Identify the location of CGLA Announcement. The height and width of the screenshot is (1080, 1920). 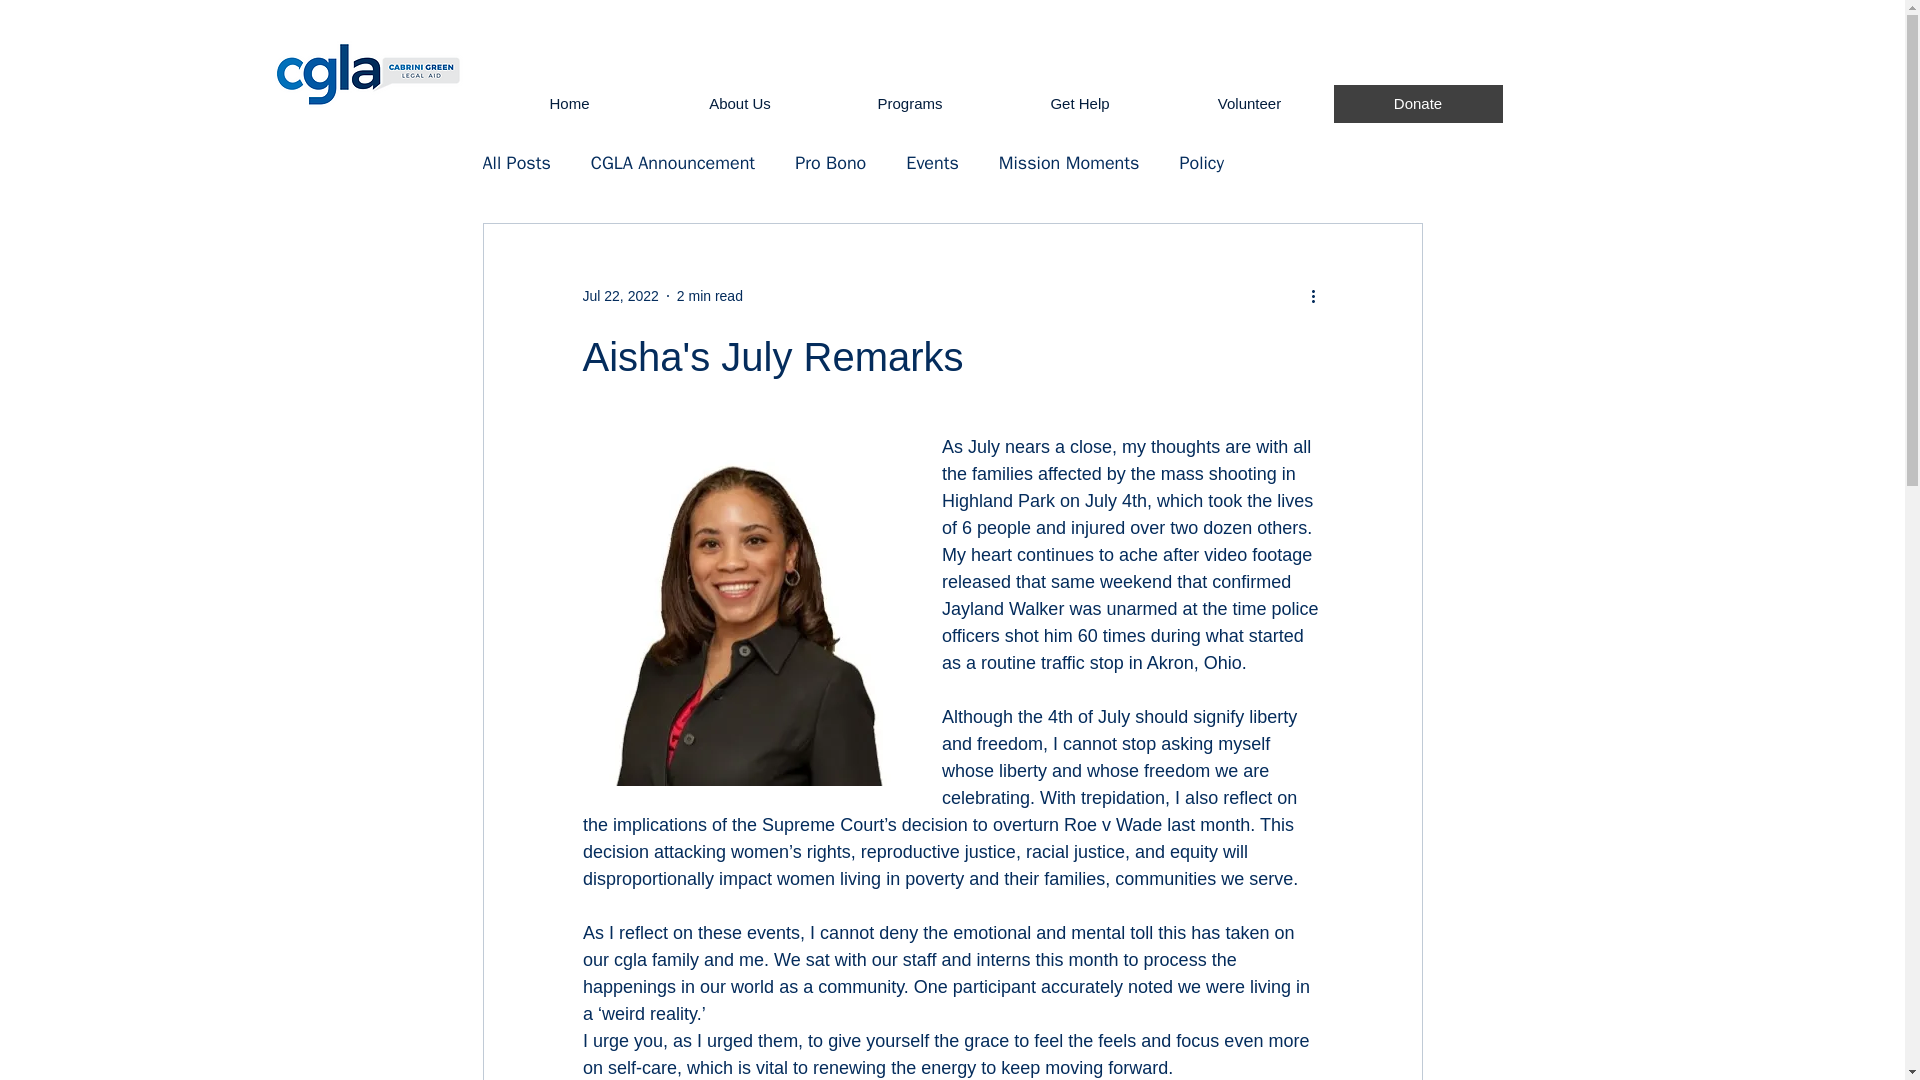
(672, 162).